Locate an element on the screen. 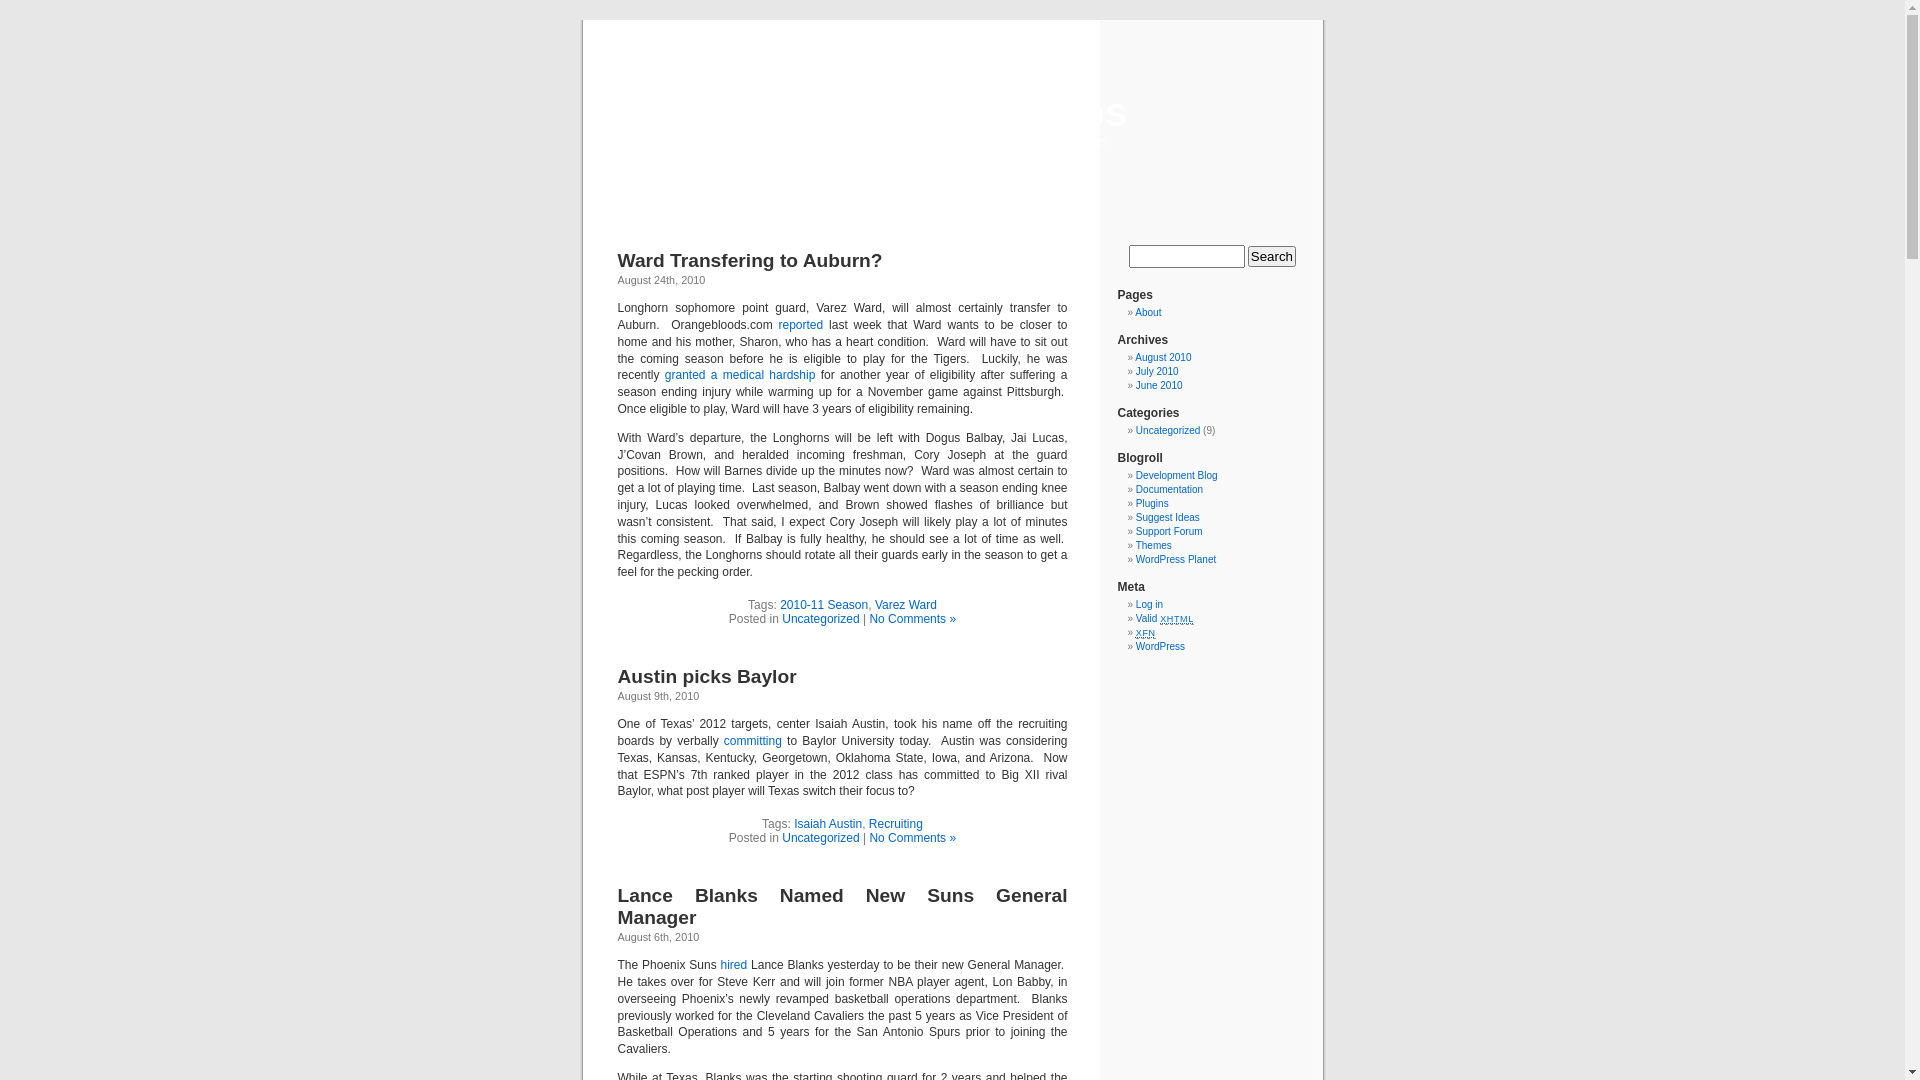  About is located at coordinates (1148, 312).